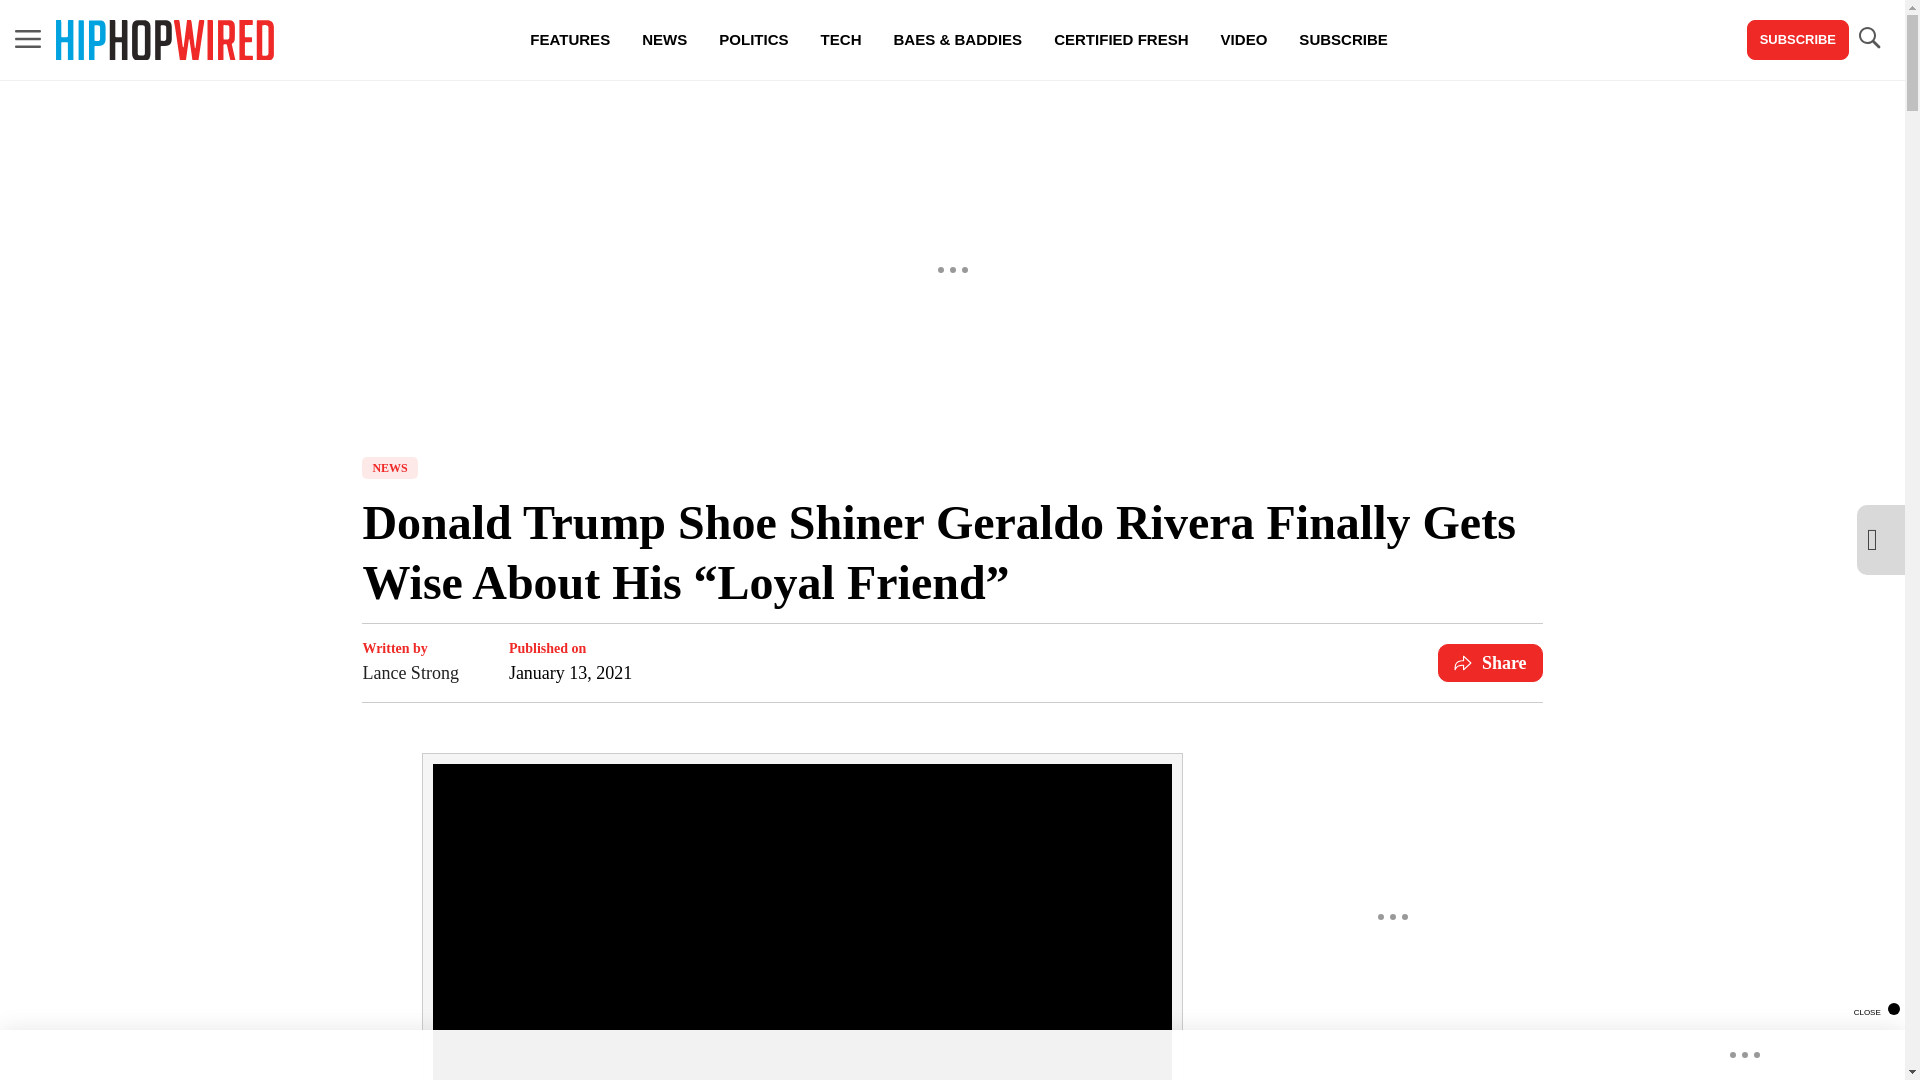 Image resolution: width=1920 pixels, height=1080 pixels. What do you see at coordinates (28, 40) in the screenshot?
I see `MENU` at bounding box center [28, 40].